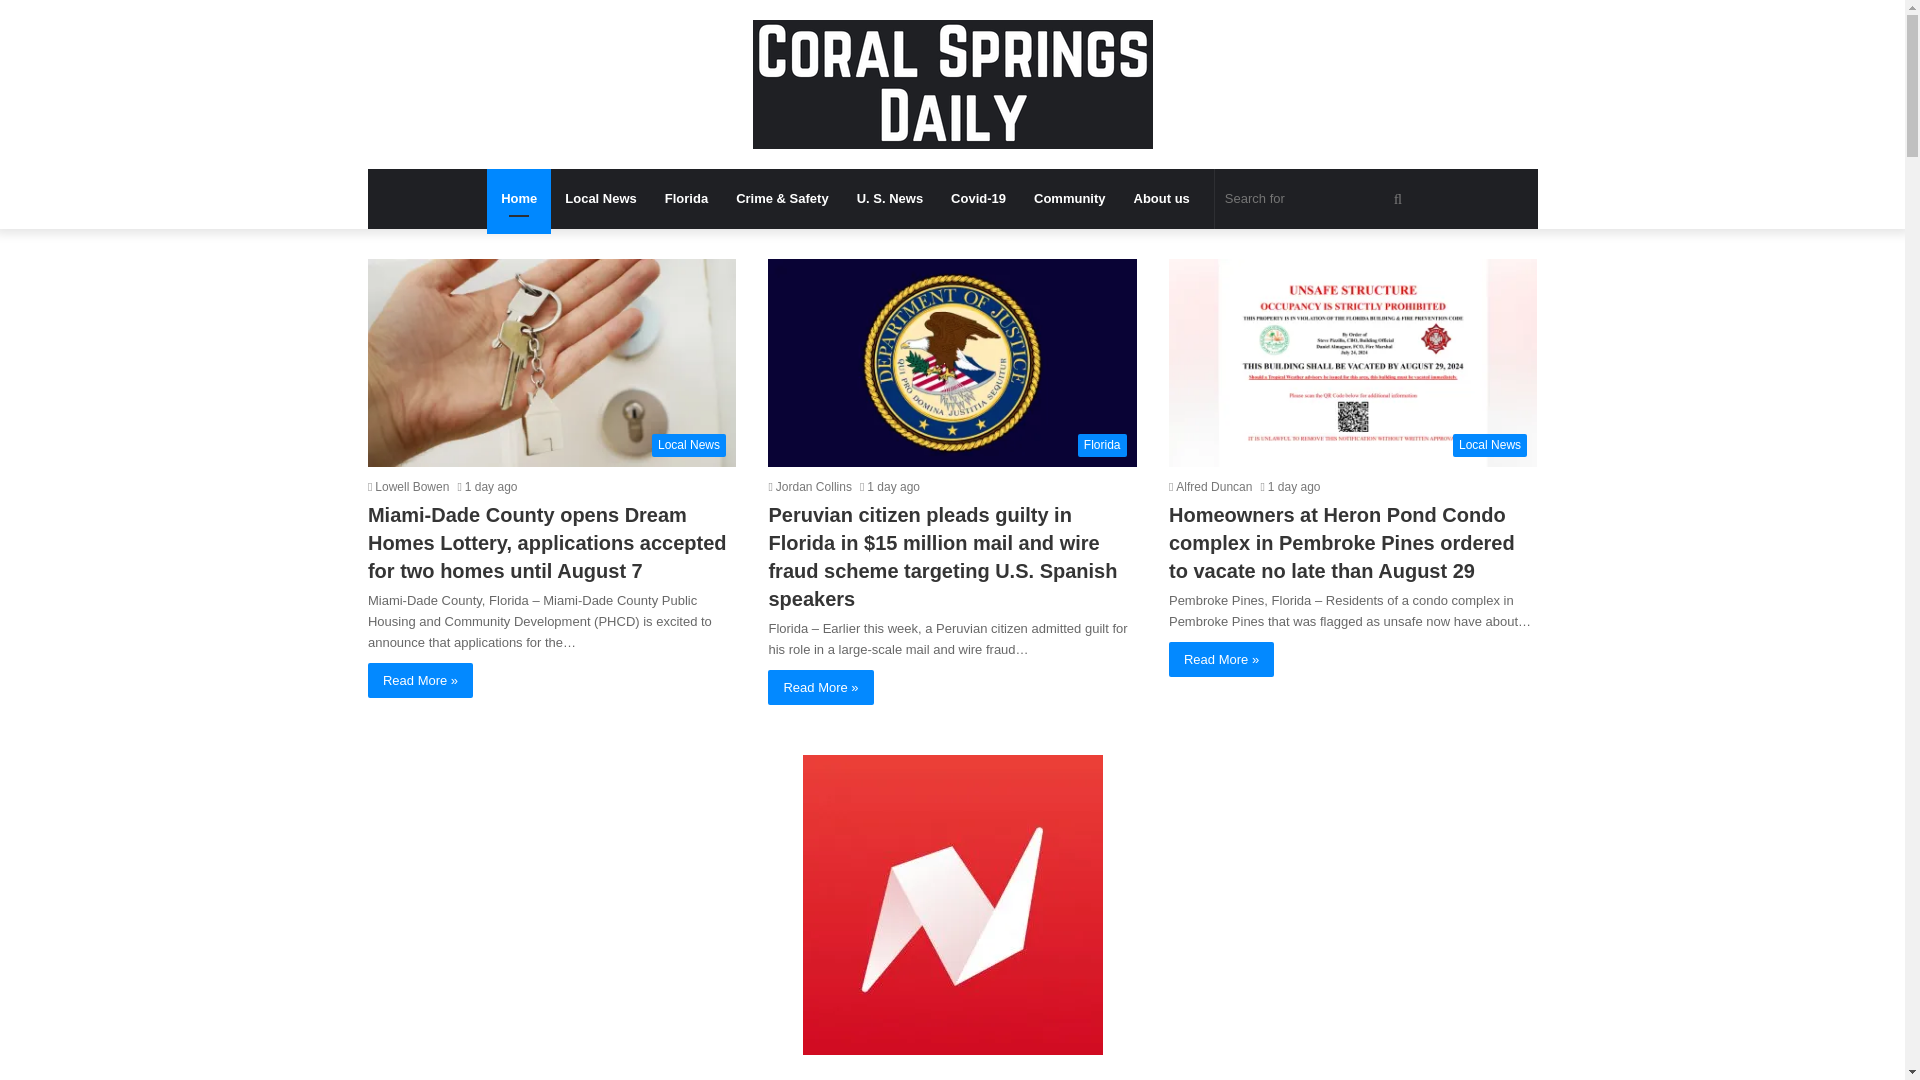 The width and height of the screenshot is (1920, 1080). What do you see at coordinates (552, 362) in the screenshot?
I see `Local News` at bounding box center [552, 362].